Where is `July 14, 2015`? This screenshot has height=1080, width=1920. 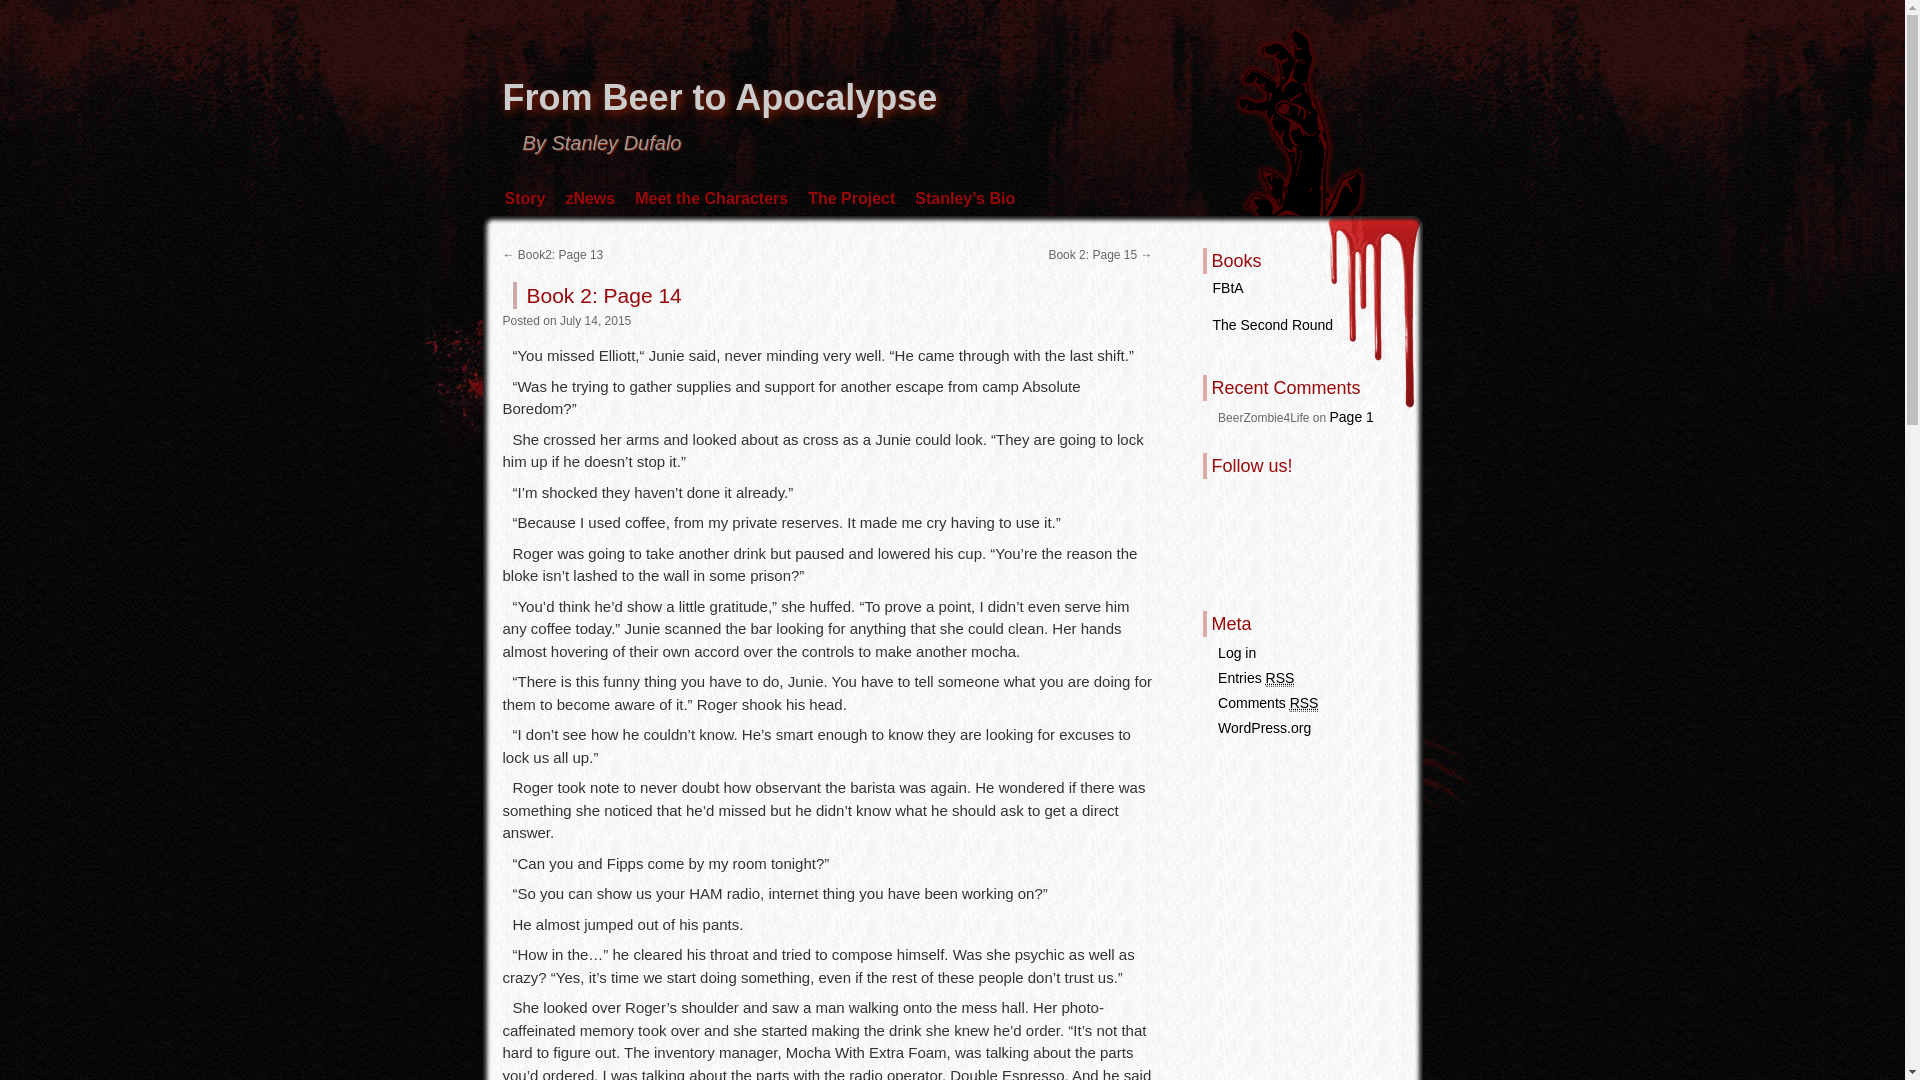
July 14, 2015 is located at coordinates (596, 321).